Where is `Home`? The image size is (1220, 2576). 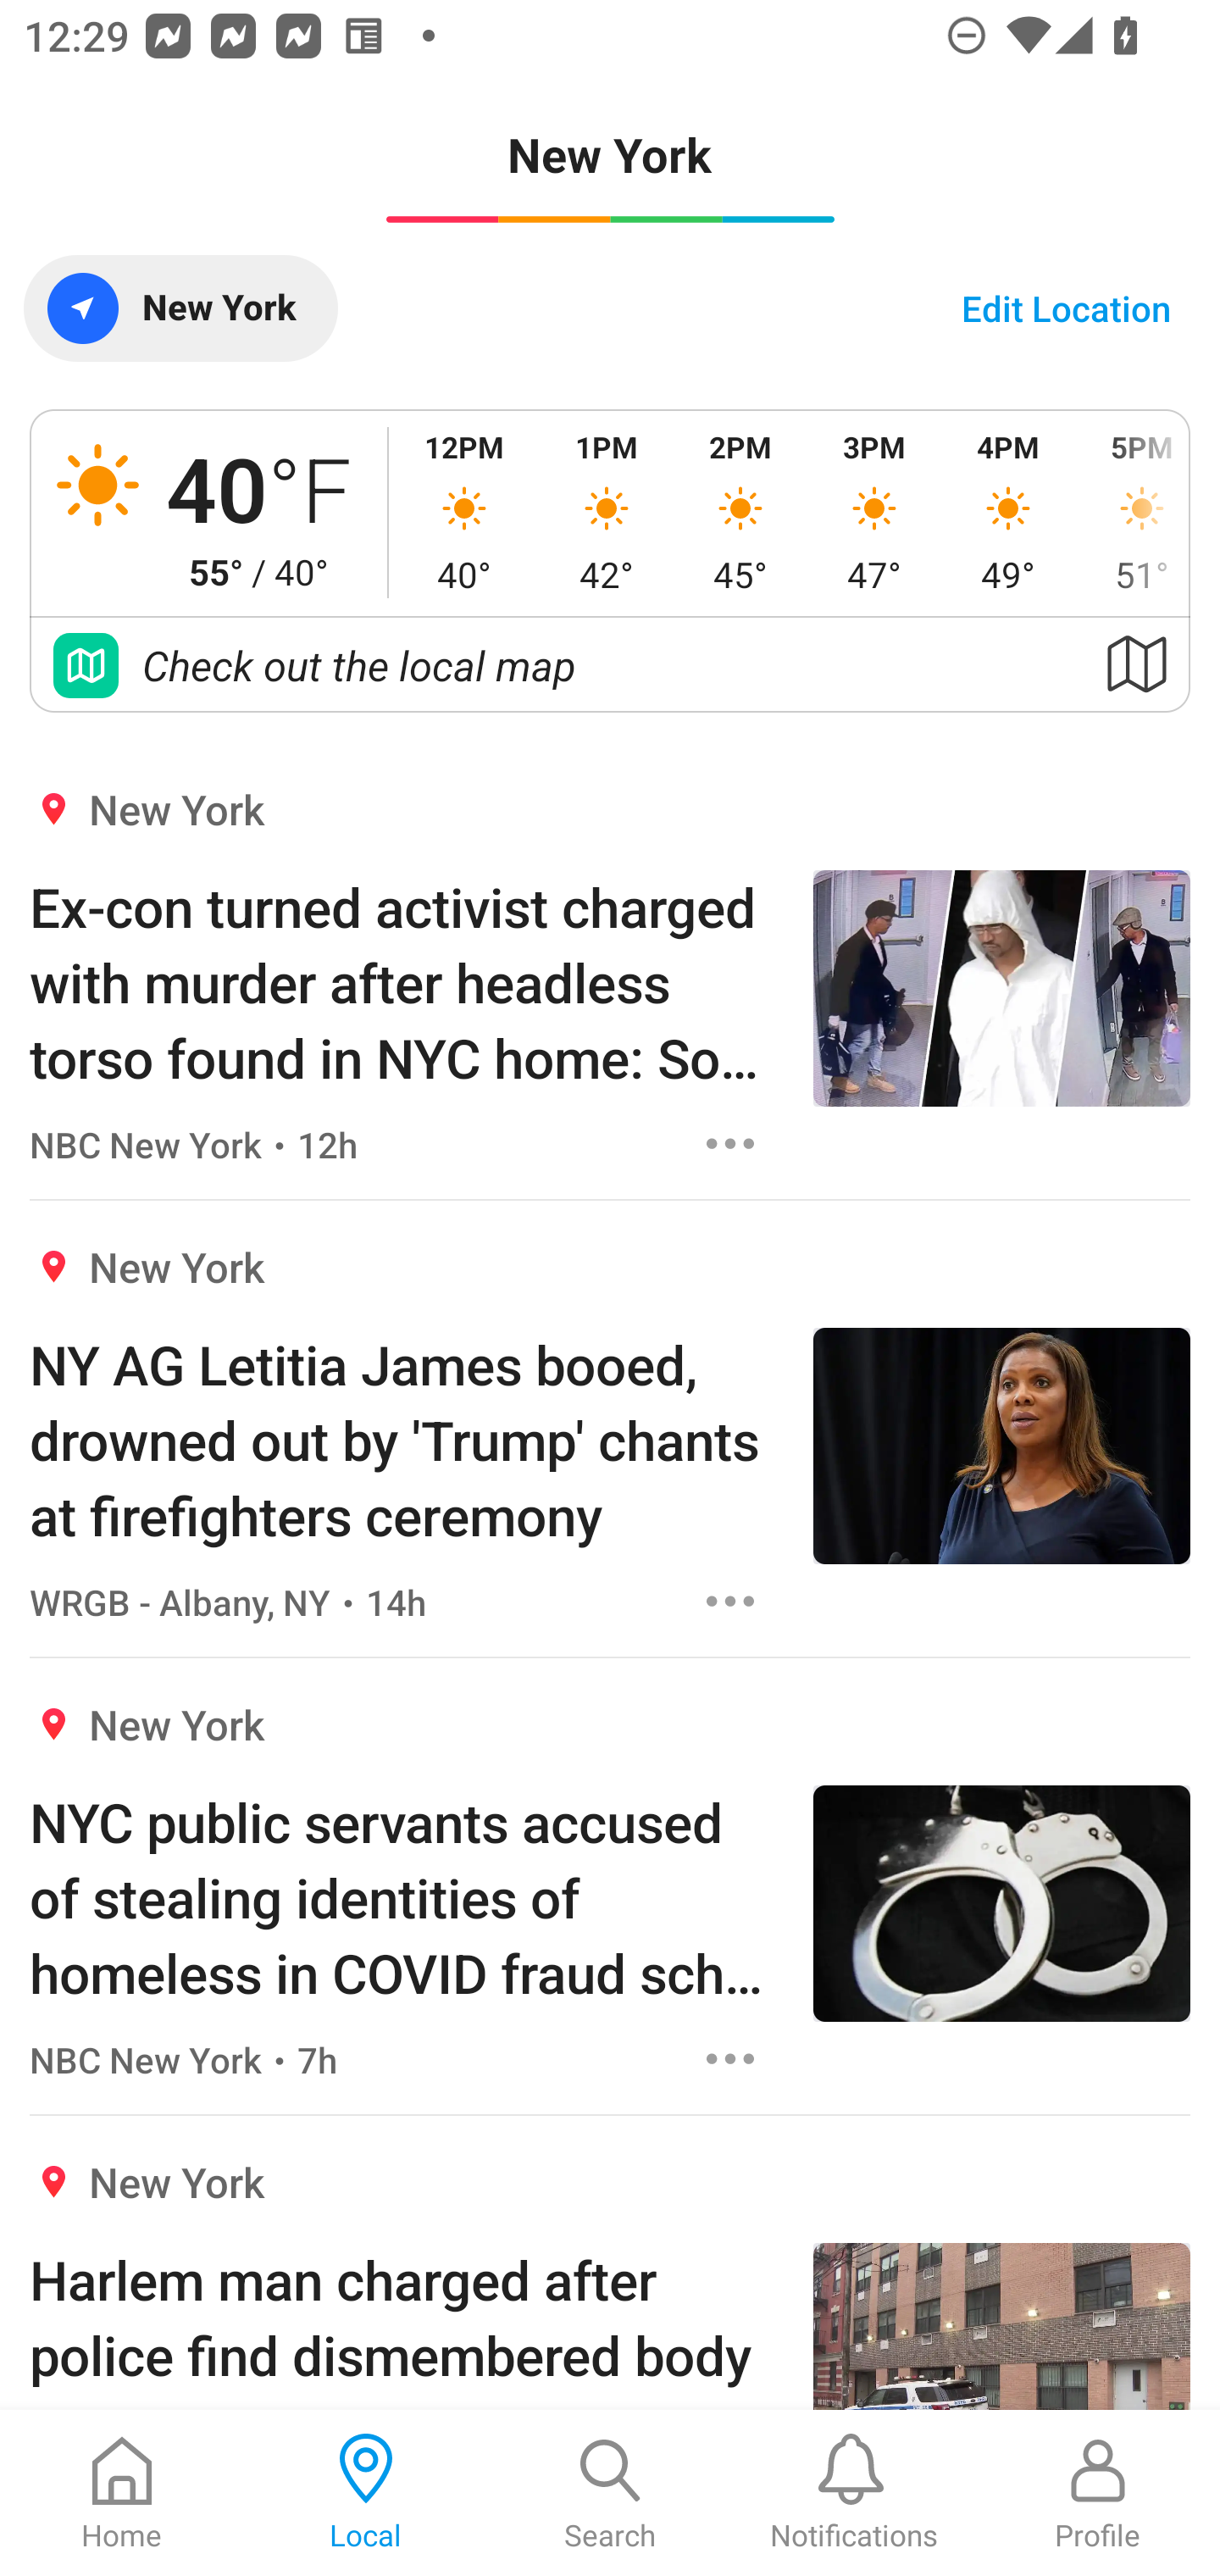 Home is located at coordinates (122, 2493).